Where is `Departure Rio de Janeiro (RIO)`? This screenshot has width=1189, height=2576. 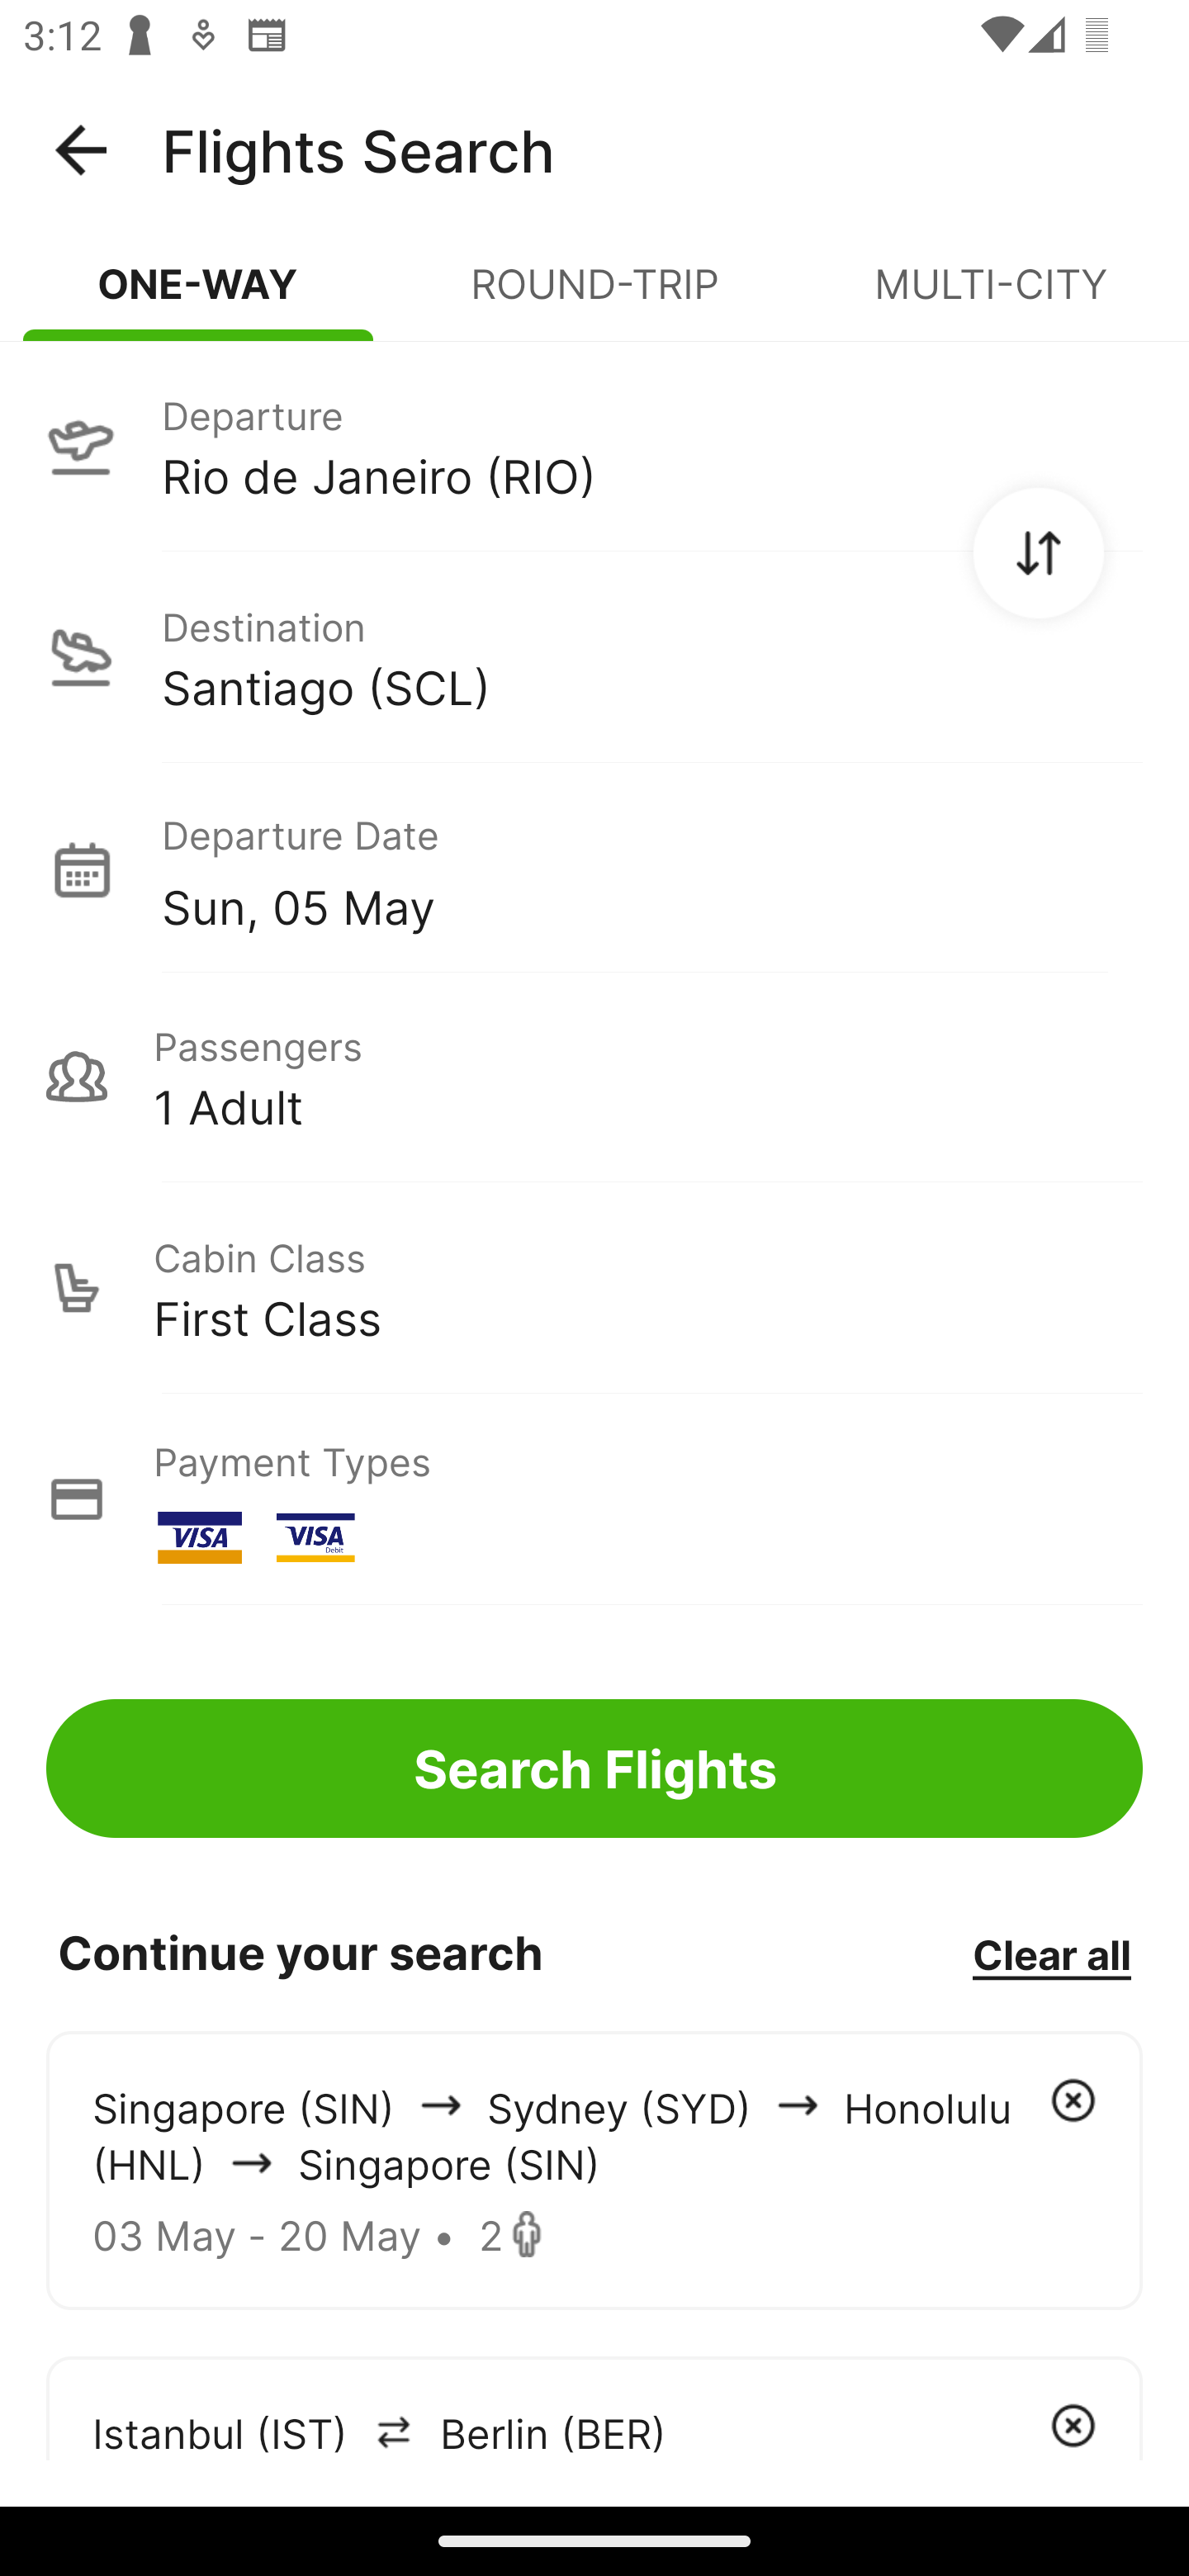
Departure Rio de Janeiro (RIO) is located at coordinates (594, 445).